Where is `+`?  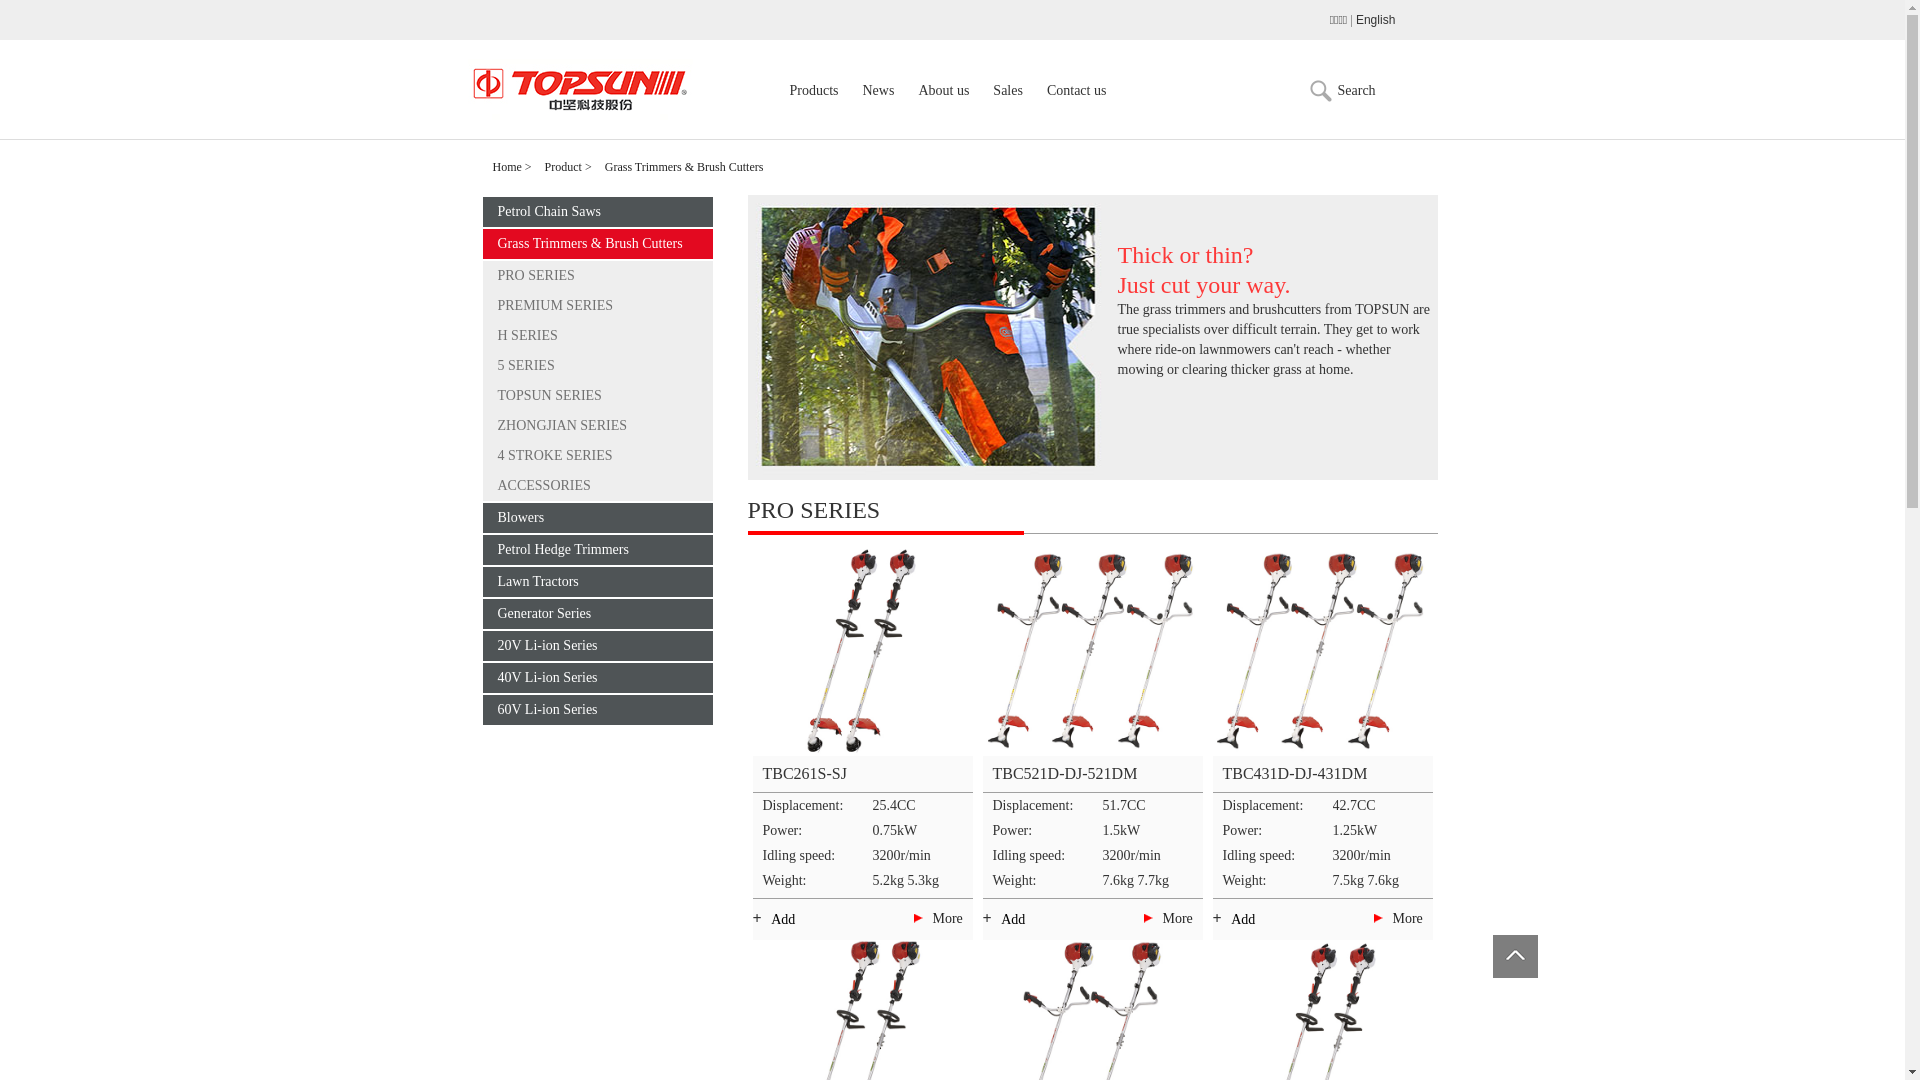 + is located at coordinates (1252, 919).